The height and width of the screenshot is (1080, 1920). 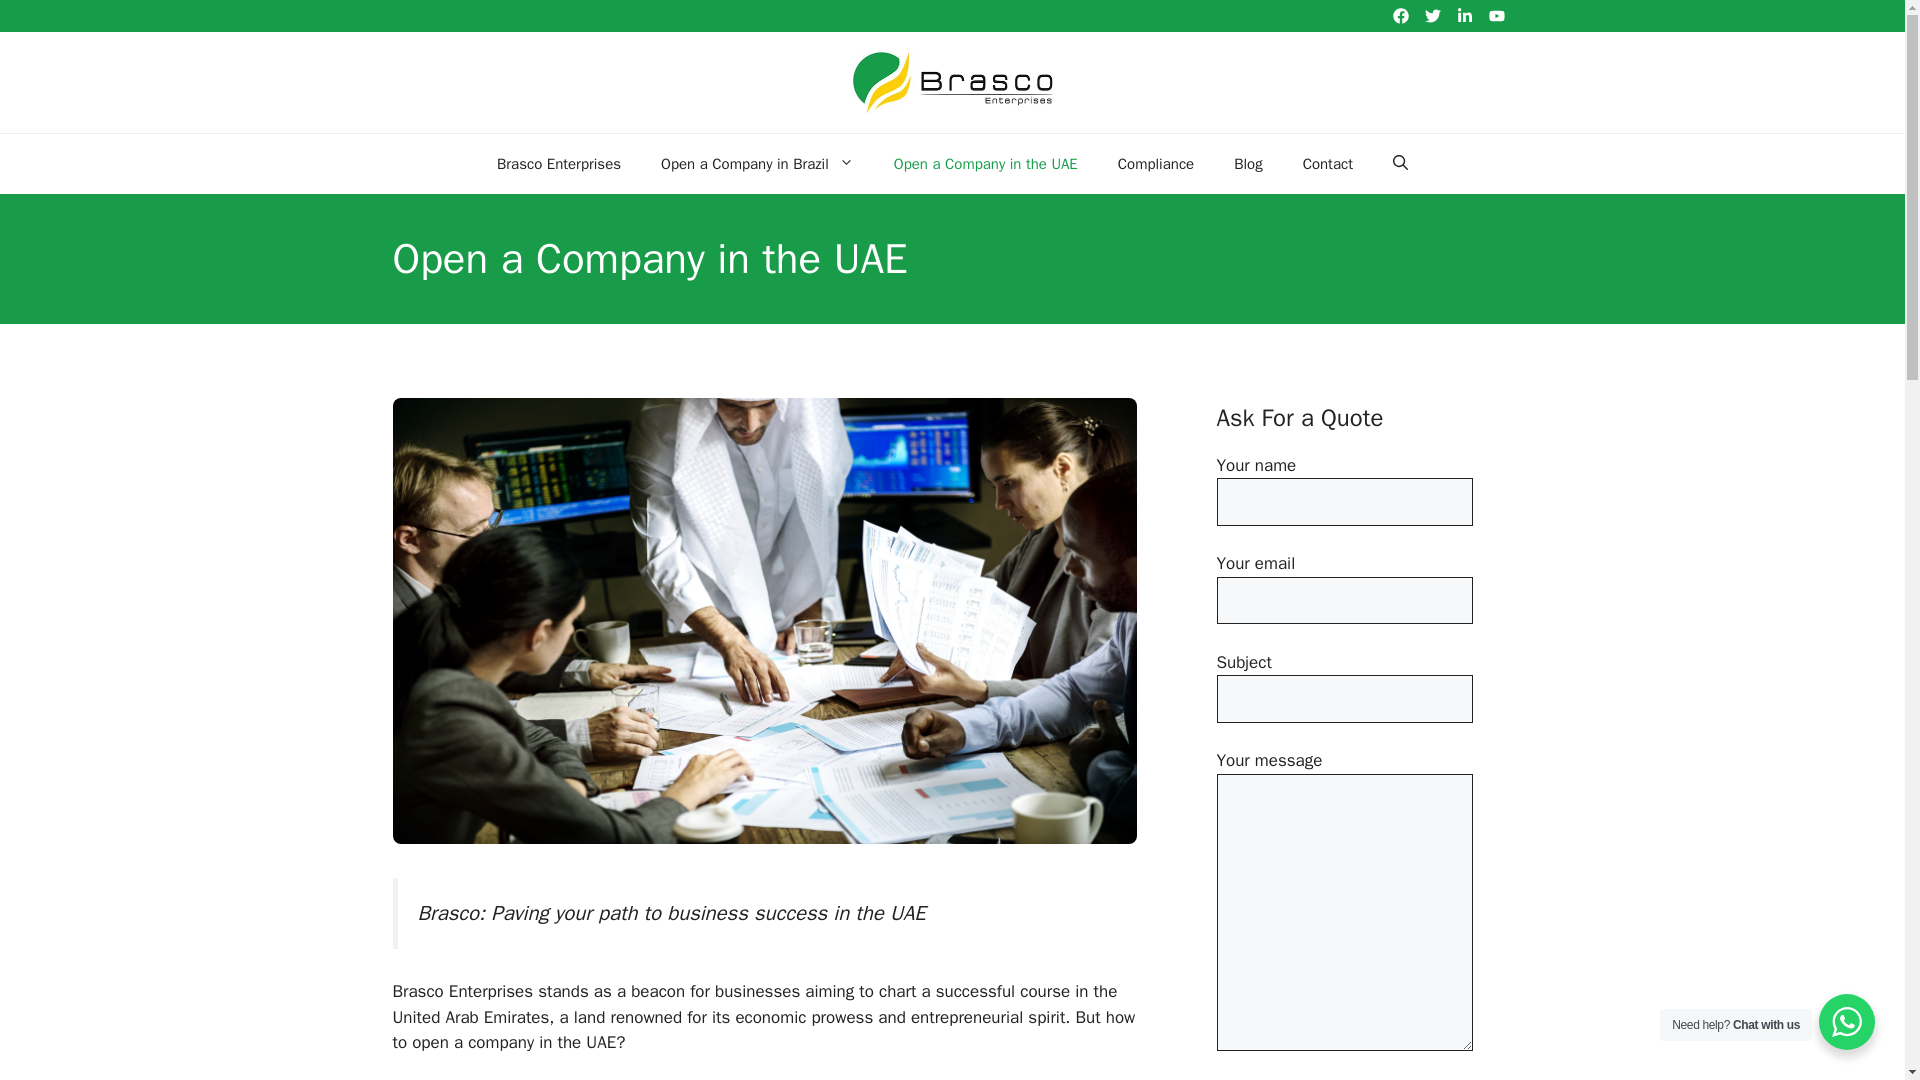 What do you see at coordinates (1156, 164) in the screenshot?
I see `Compliance` at bounding box center [1156, 164].